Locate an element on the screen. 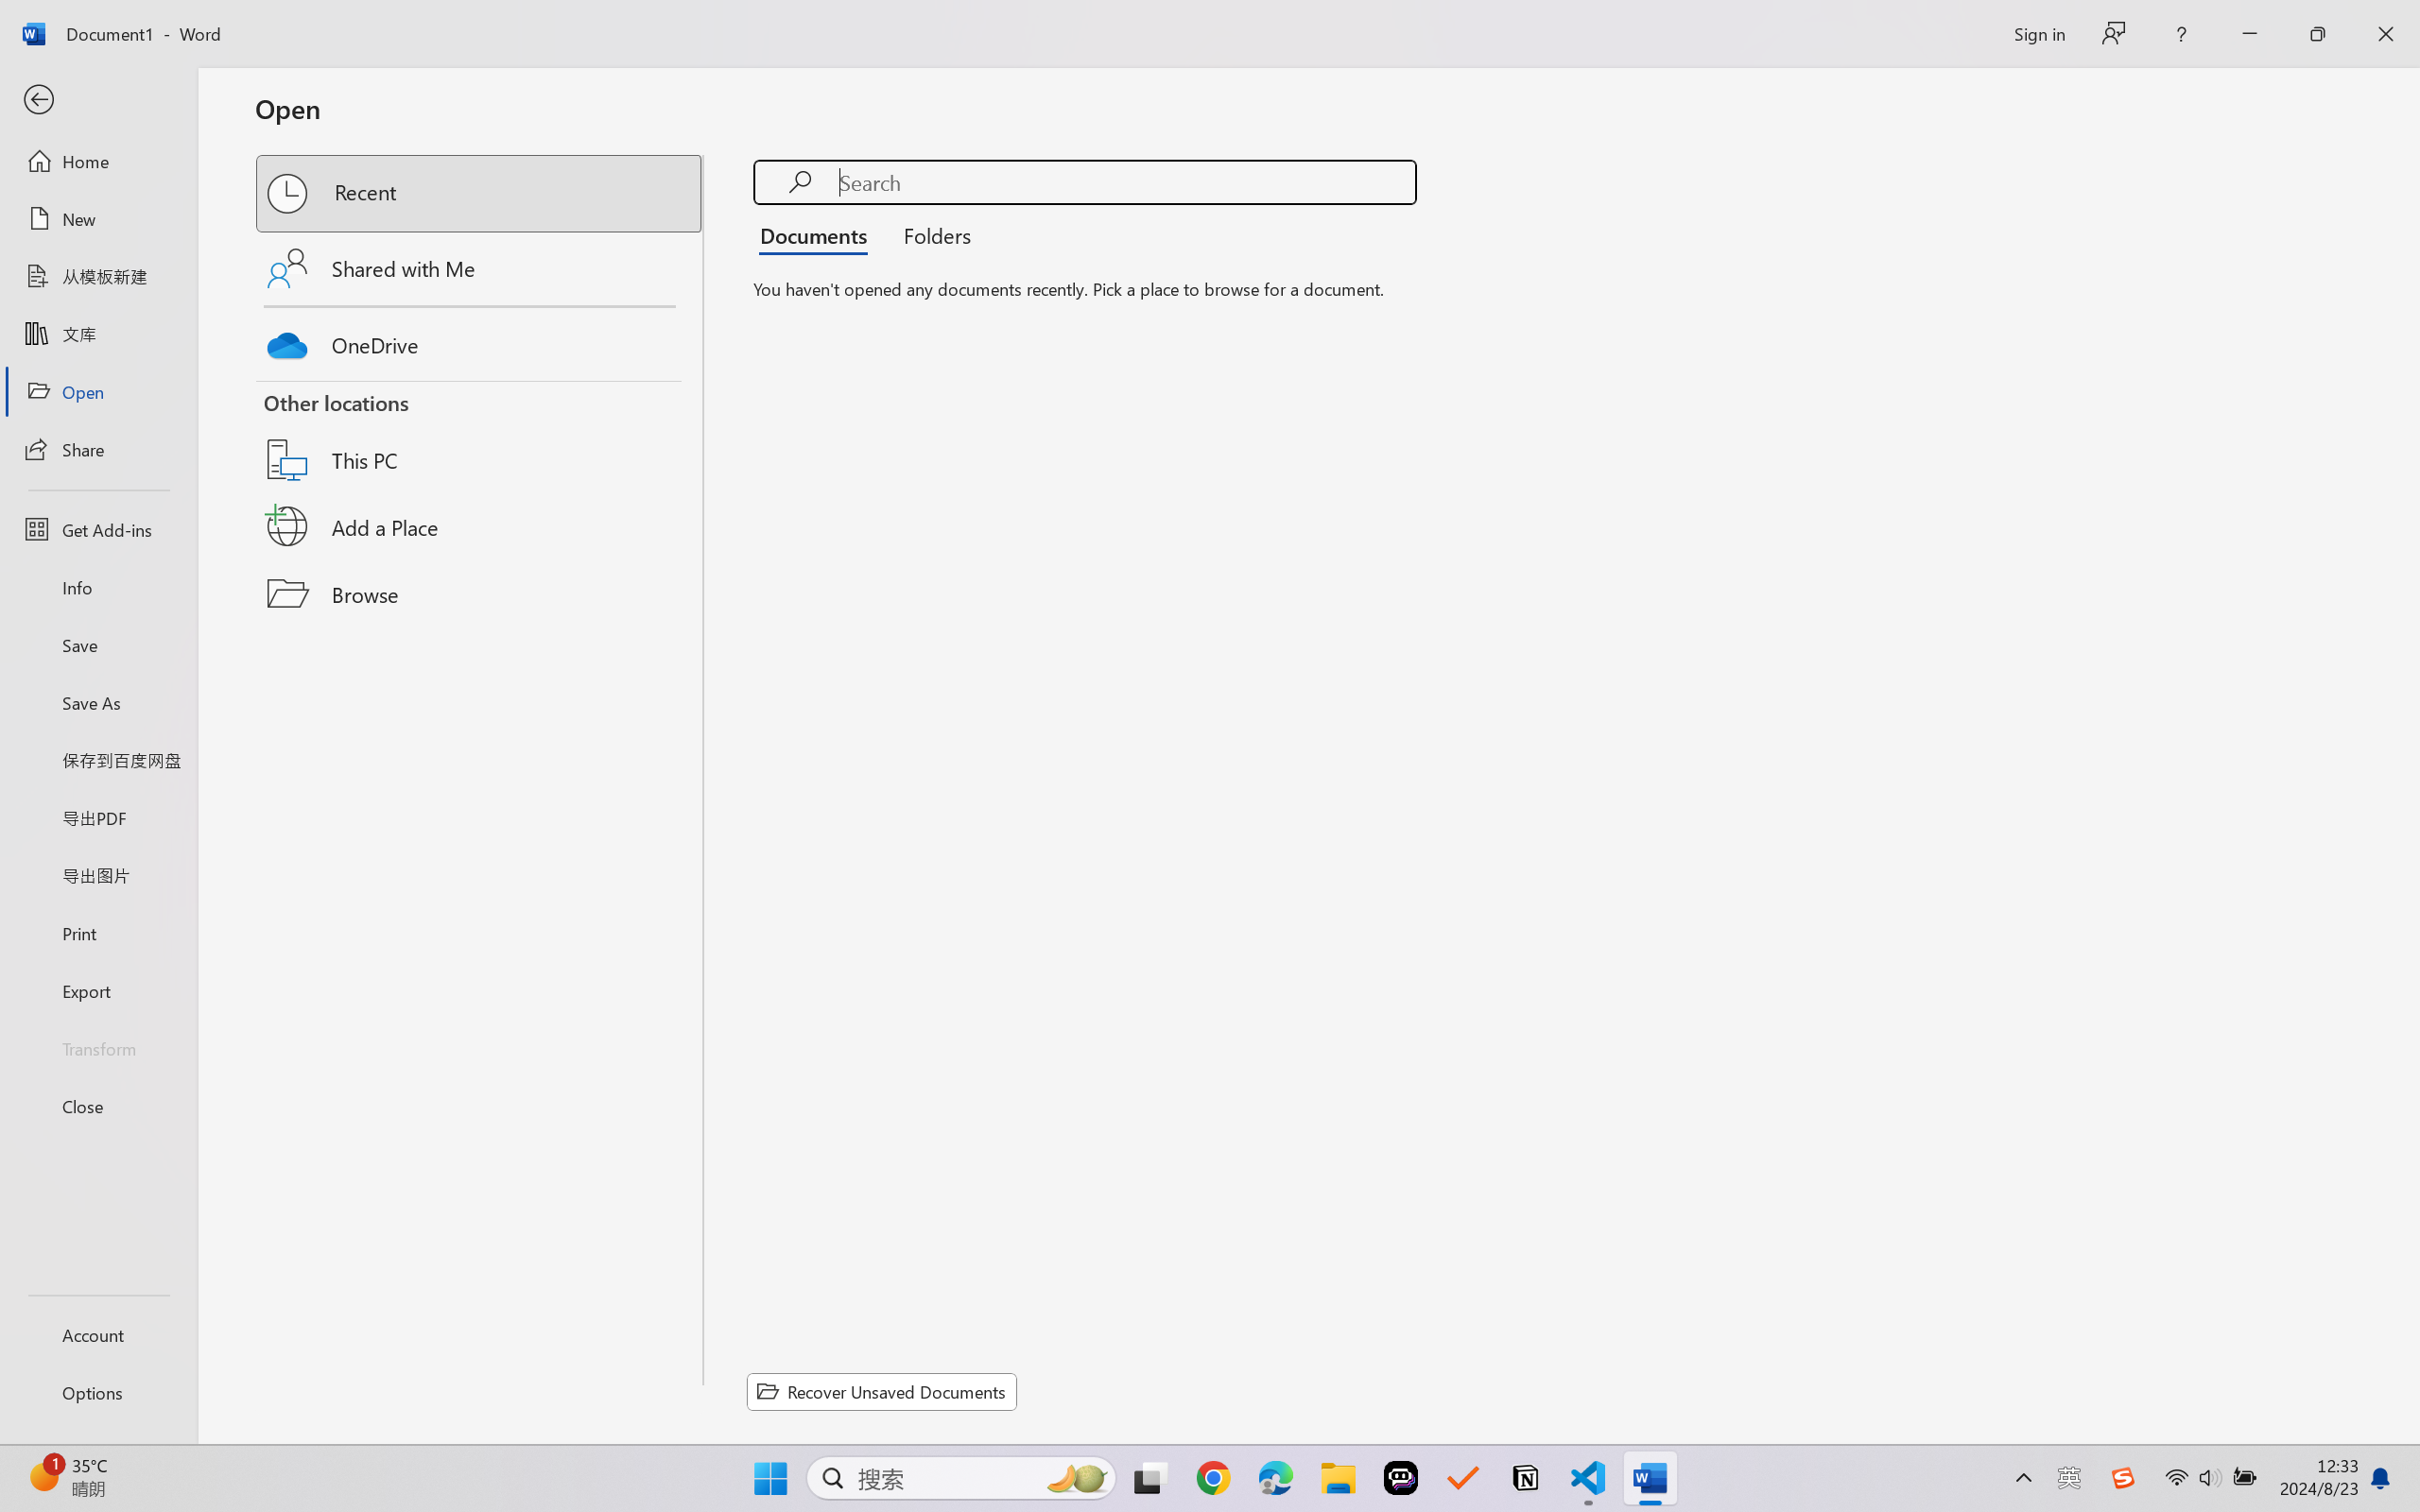 The height and width of the screenshot is (1512, 2420). Info is located at coordinates (98, 587).